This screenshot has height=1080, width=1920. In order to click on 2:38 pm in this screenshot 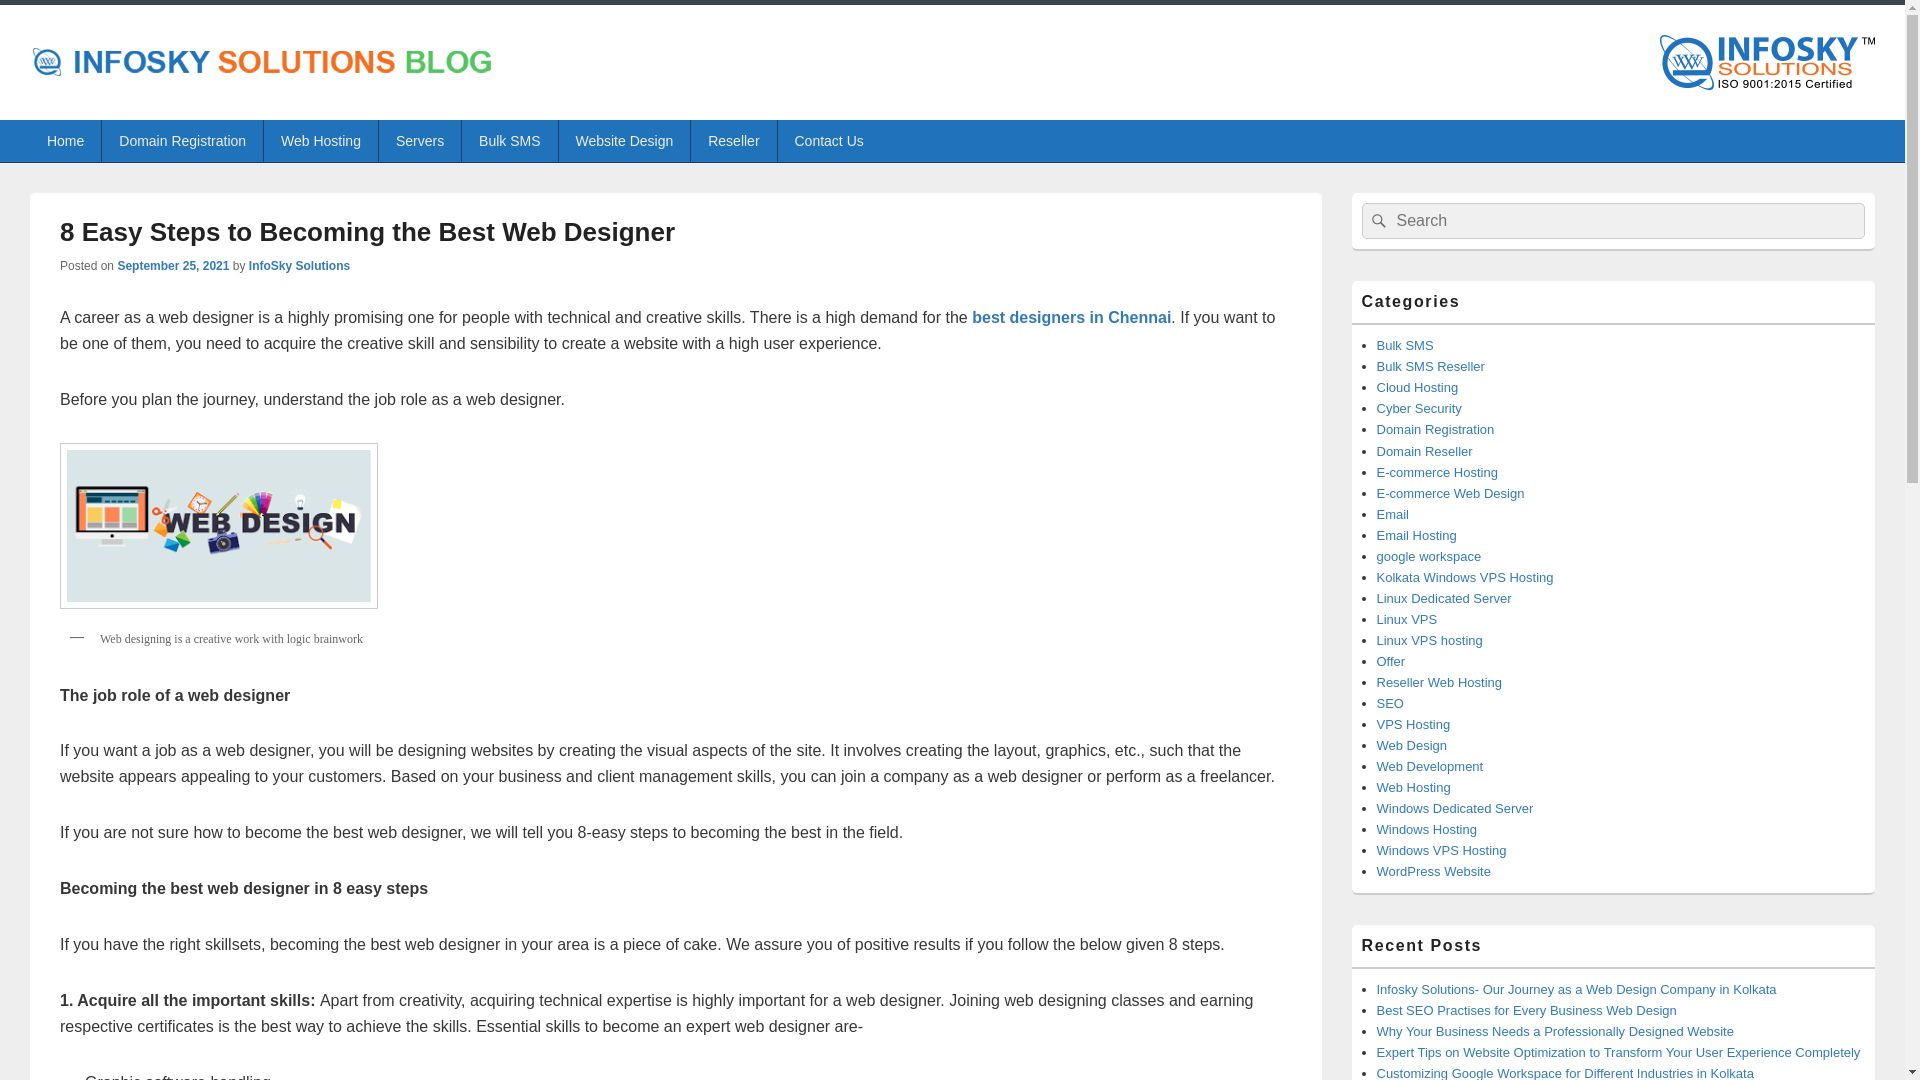, I will do `click(172, 266)`.